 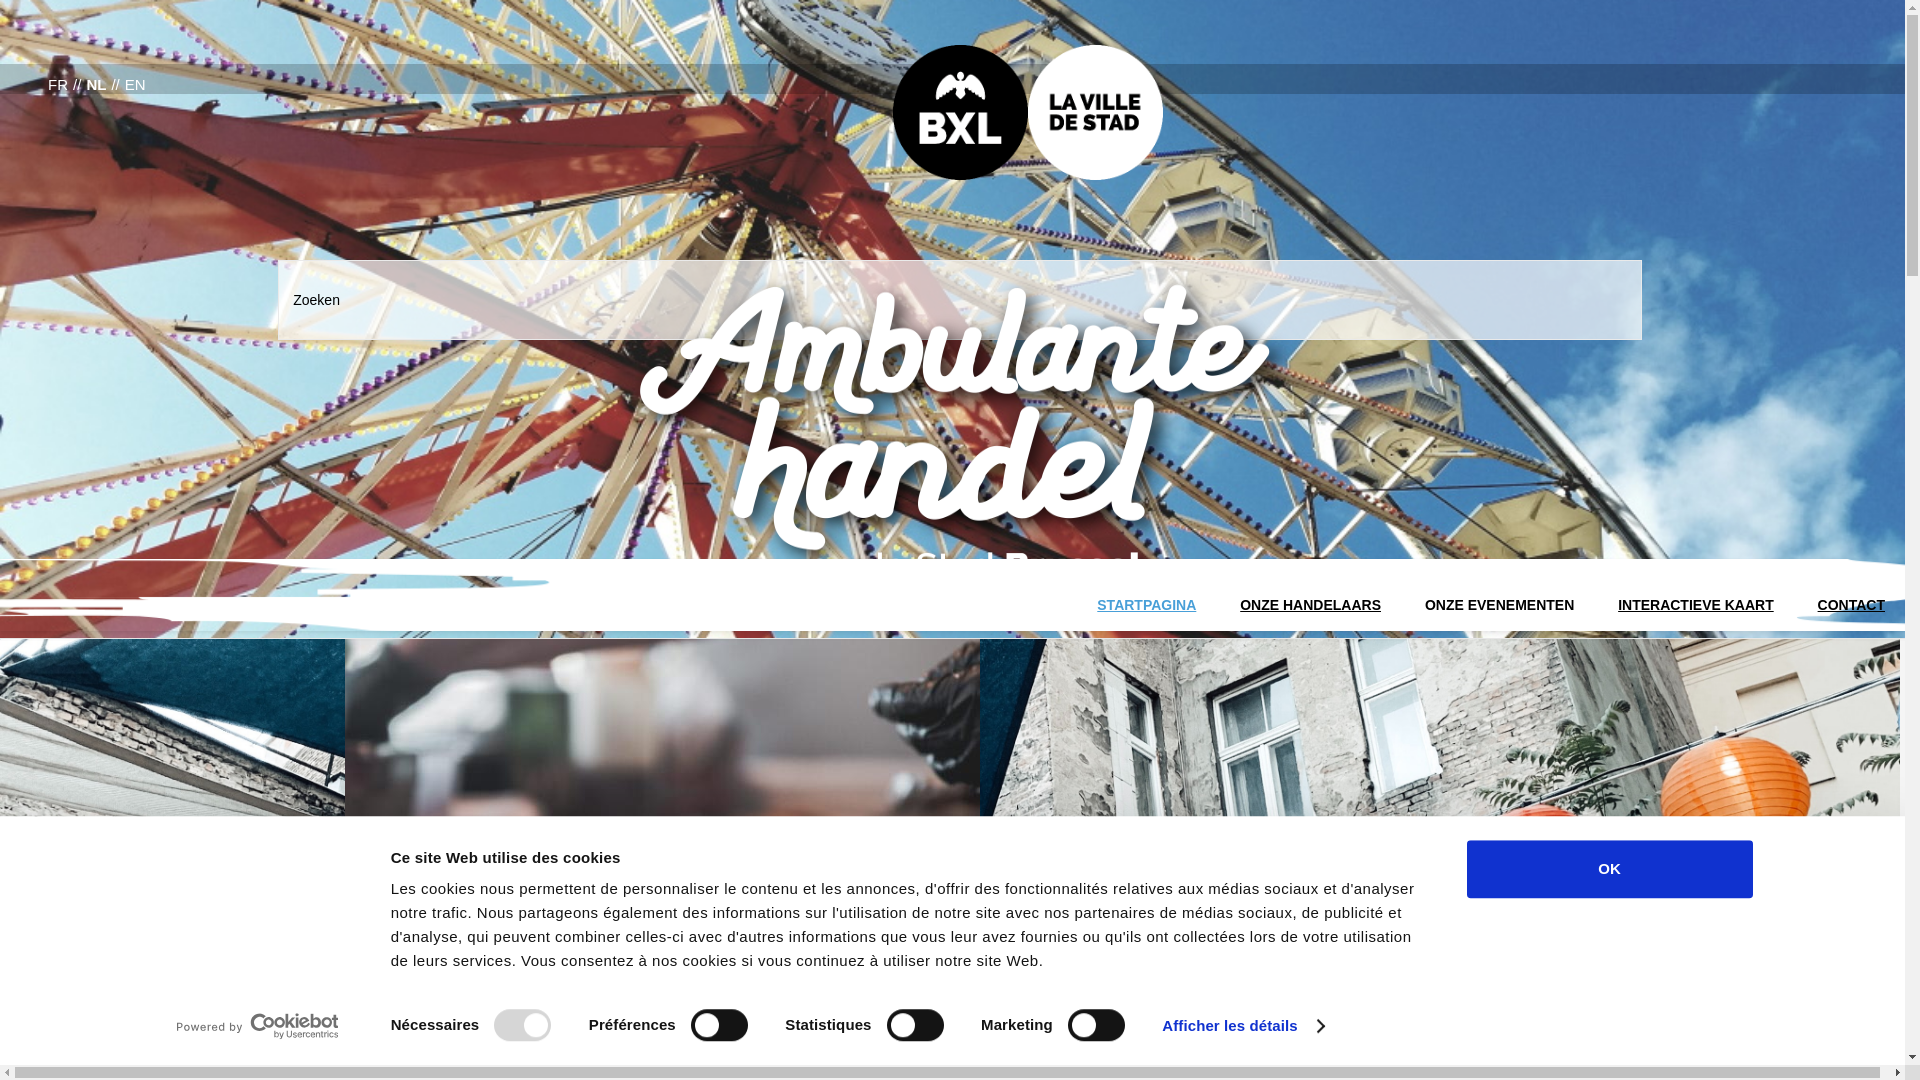 What do you see at coordinates (0, 0) in the screenshot?
I see `Overslaan en naar de inhoud gaan` at bounding box center [0, 0].